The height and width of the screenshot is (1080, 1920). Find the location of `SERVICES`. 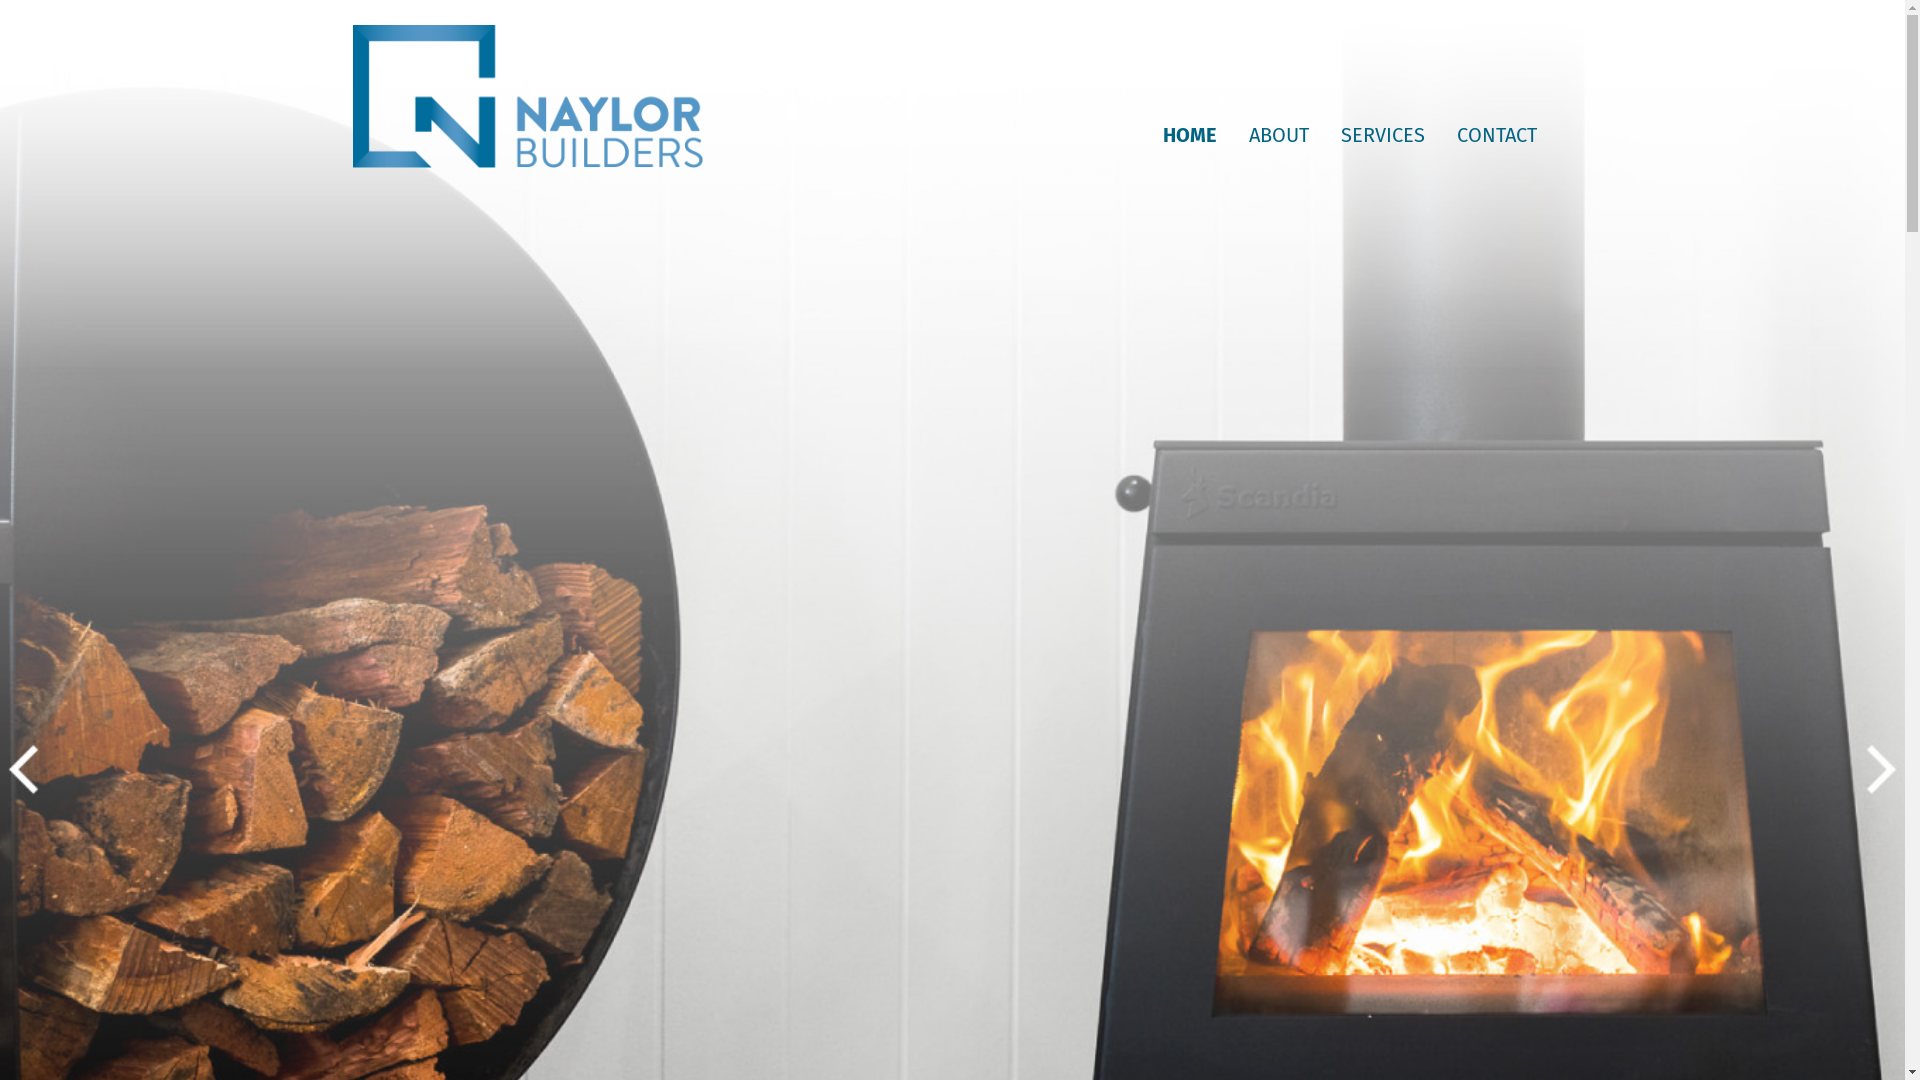

SERVICES is located at coordinates (1382, 134).